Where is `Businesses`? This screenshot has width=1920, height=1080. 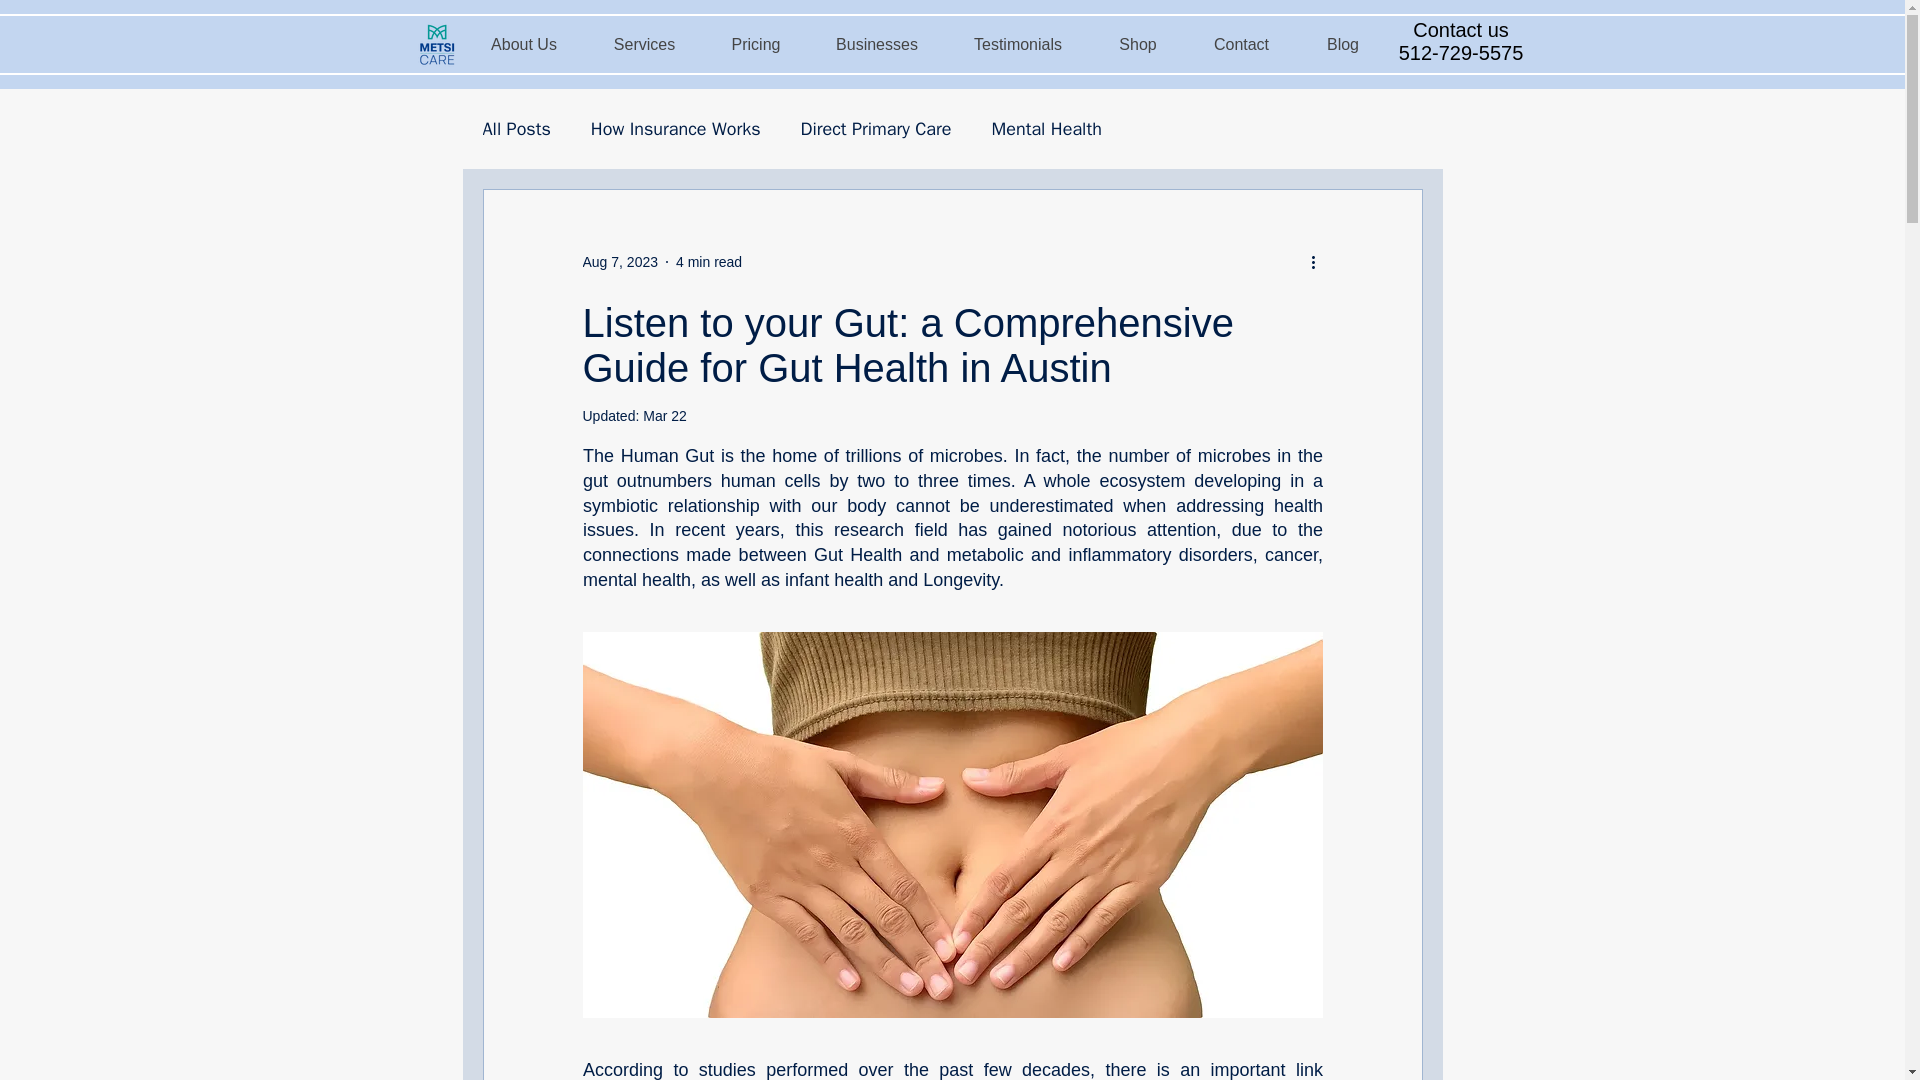
Businesses is located at coordinates (877, 44).